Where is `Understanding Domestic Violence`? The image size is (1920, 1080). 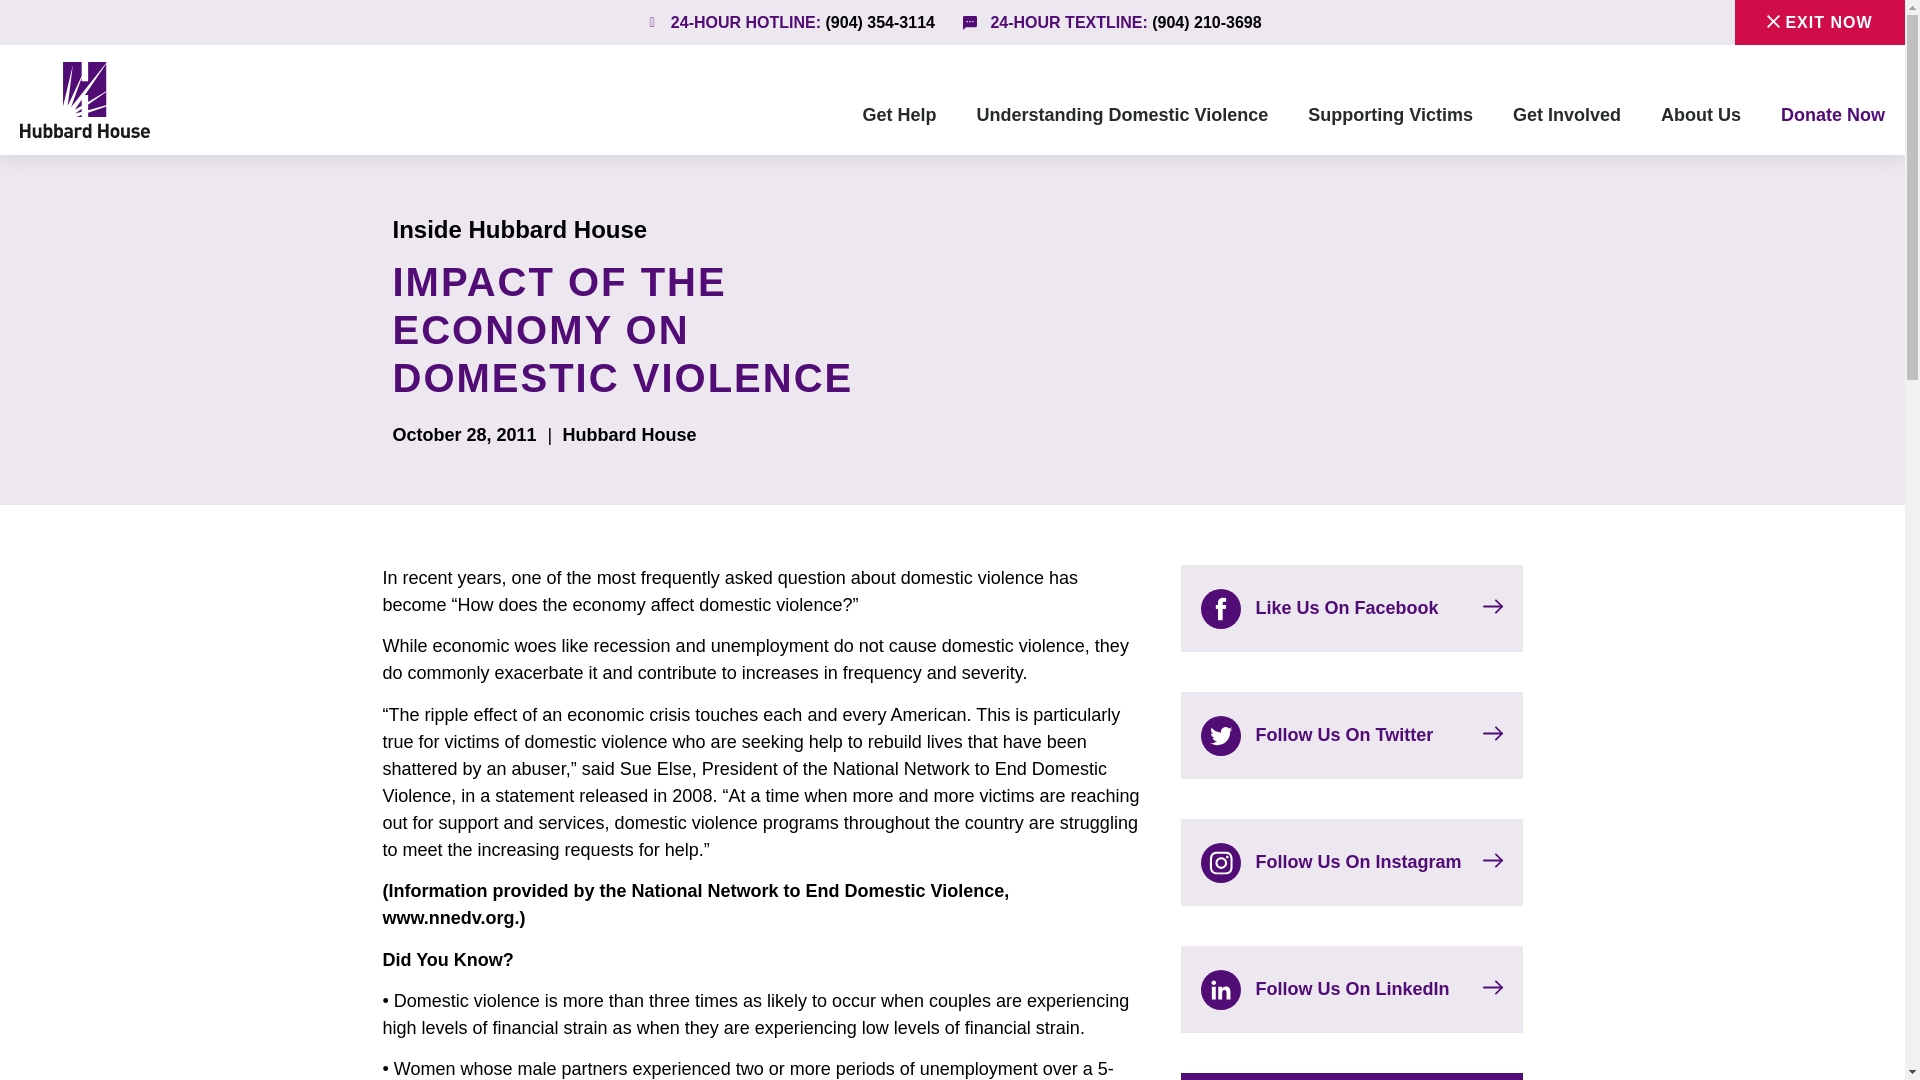 Understanding Domestic Violence is located at coordinates (1122, 114).